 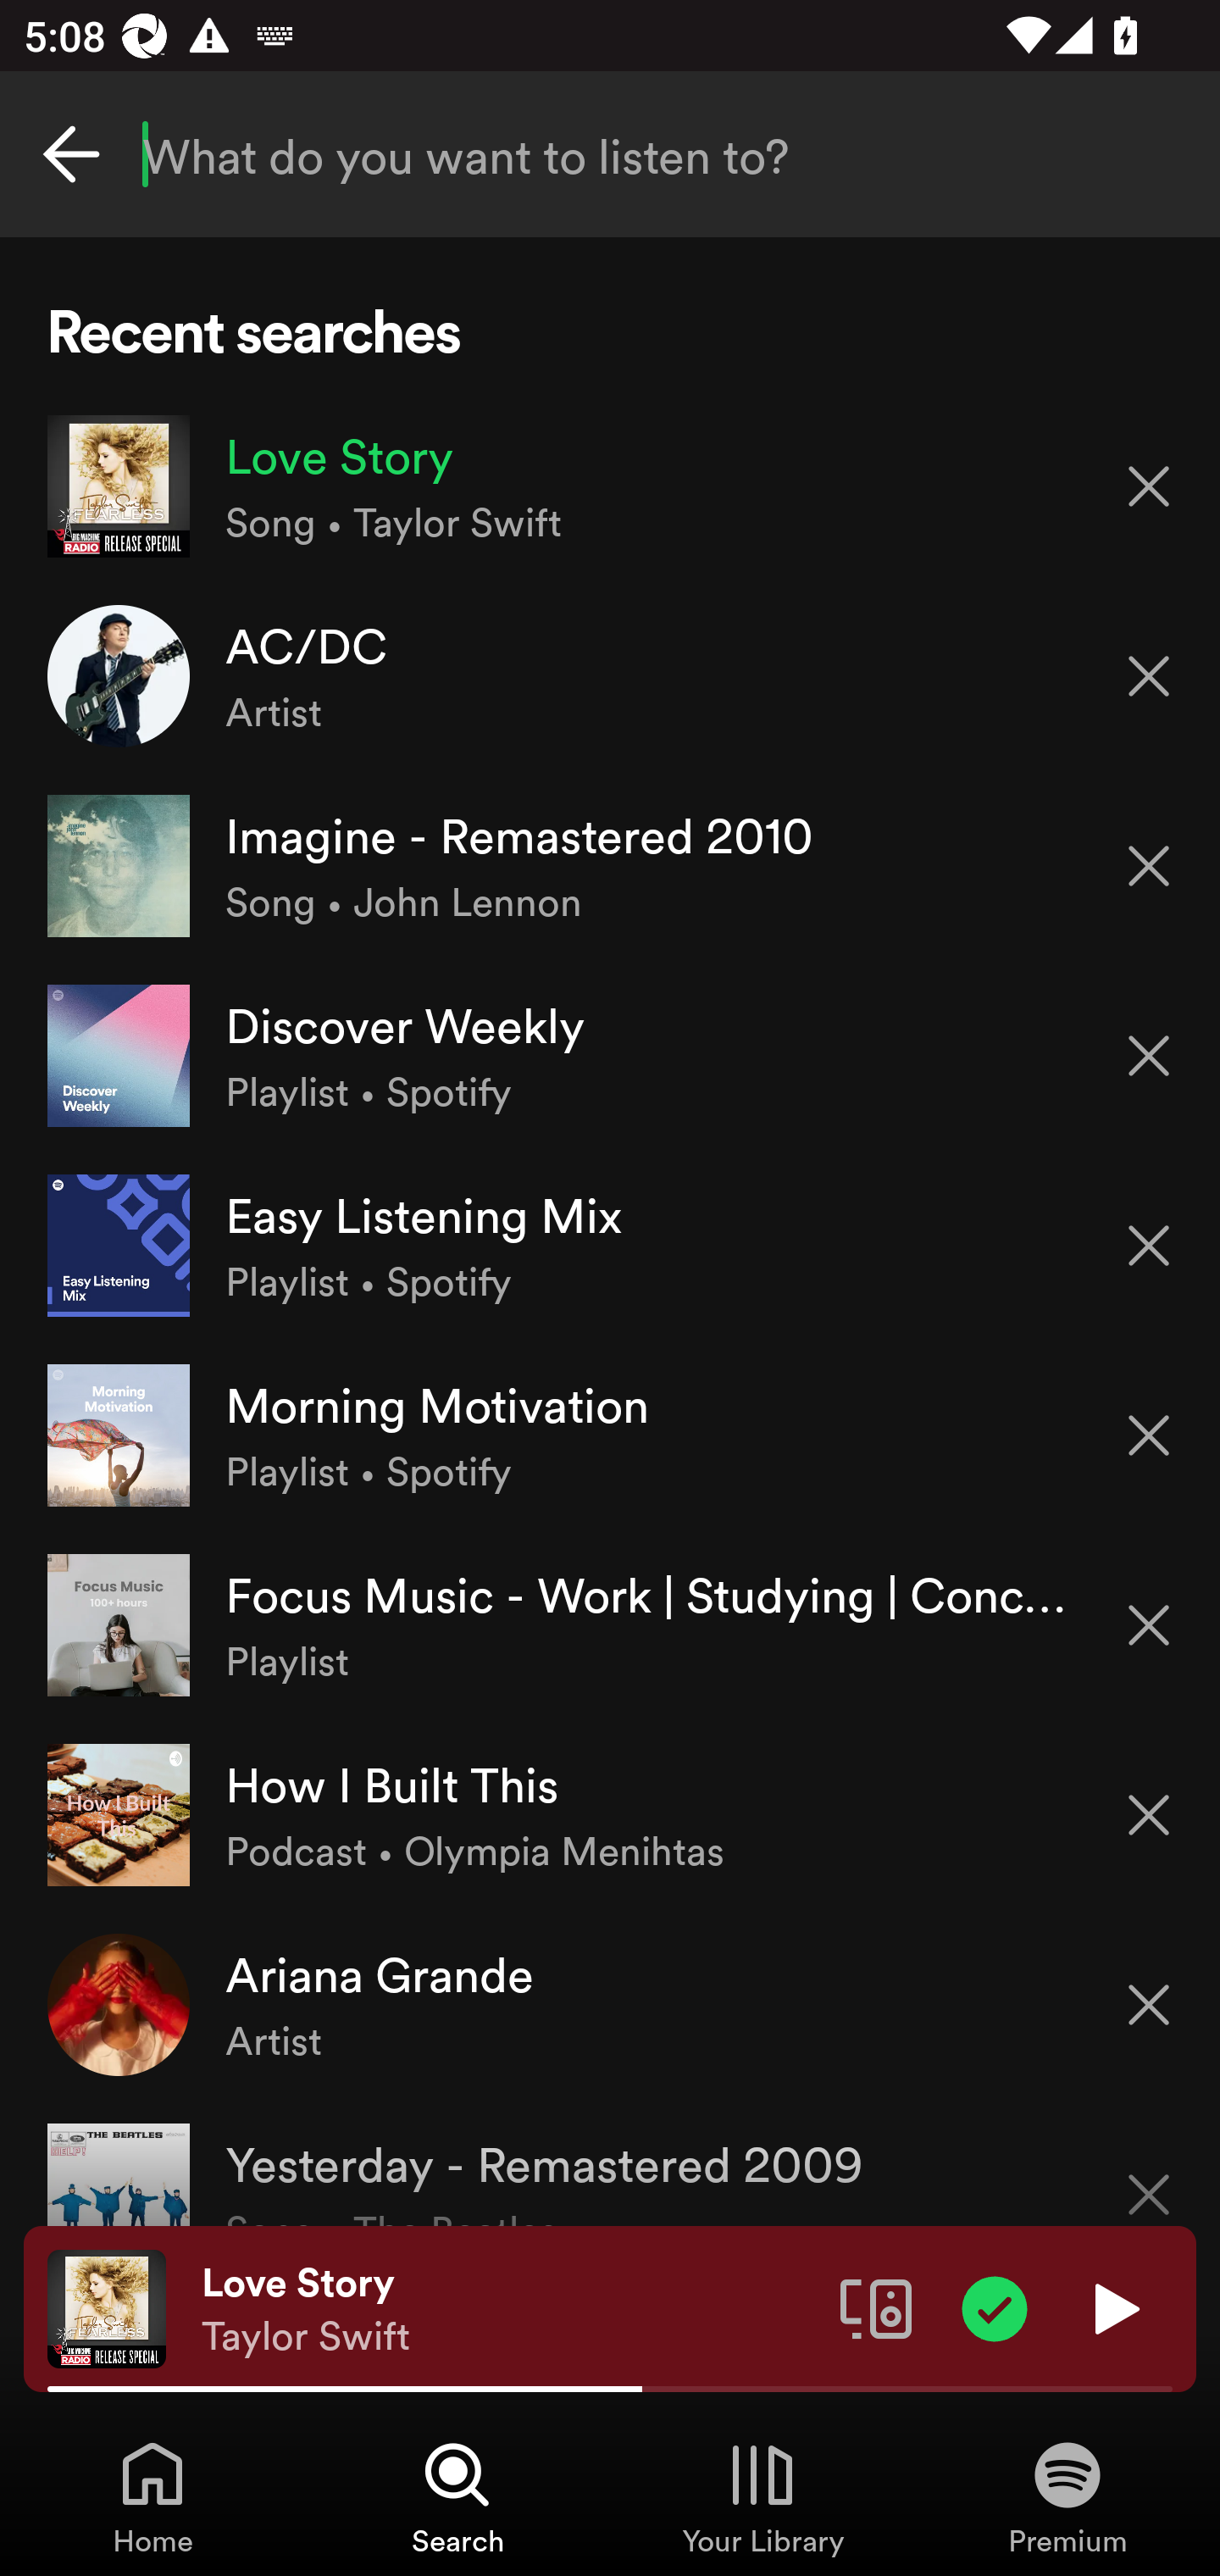 What do you see at coordinates (610, 1434) in the screenshot?
I see `Morning Motivation Playlist • Spotify Remove` at bounding box center [610, 1434].